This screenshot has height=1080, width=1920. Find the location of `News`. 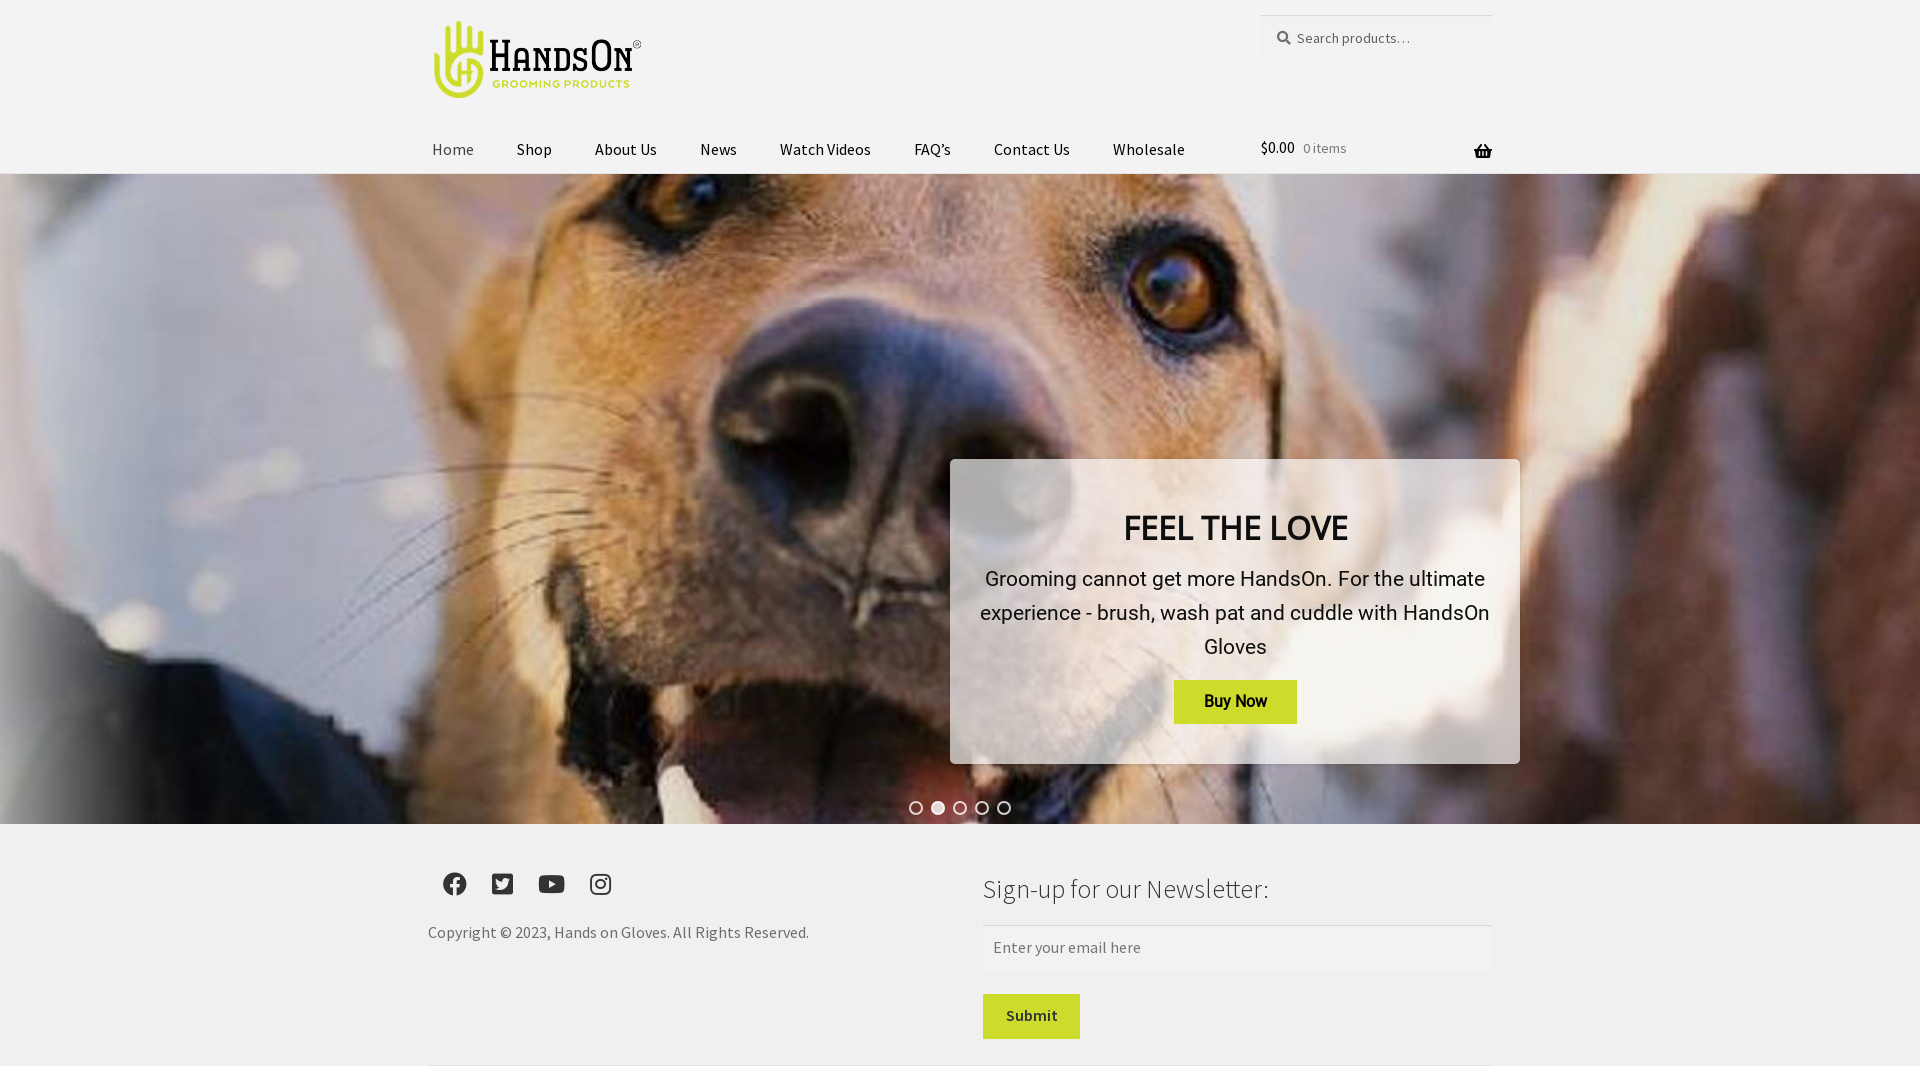

News is located at coordinates (718, 150).